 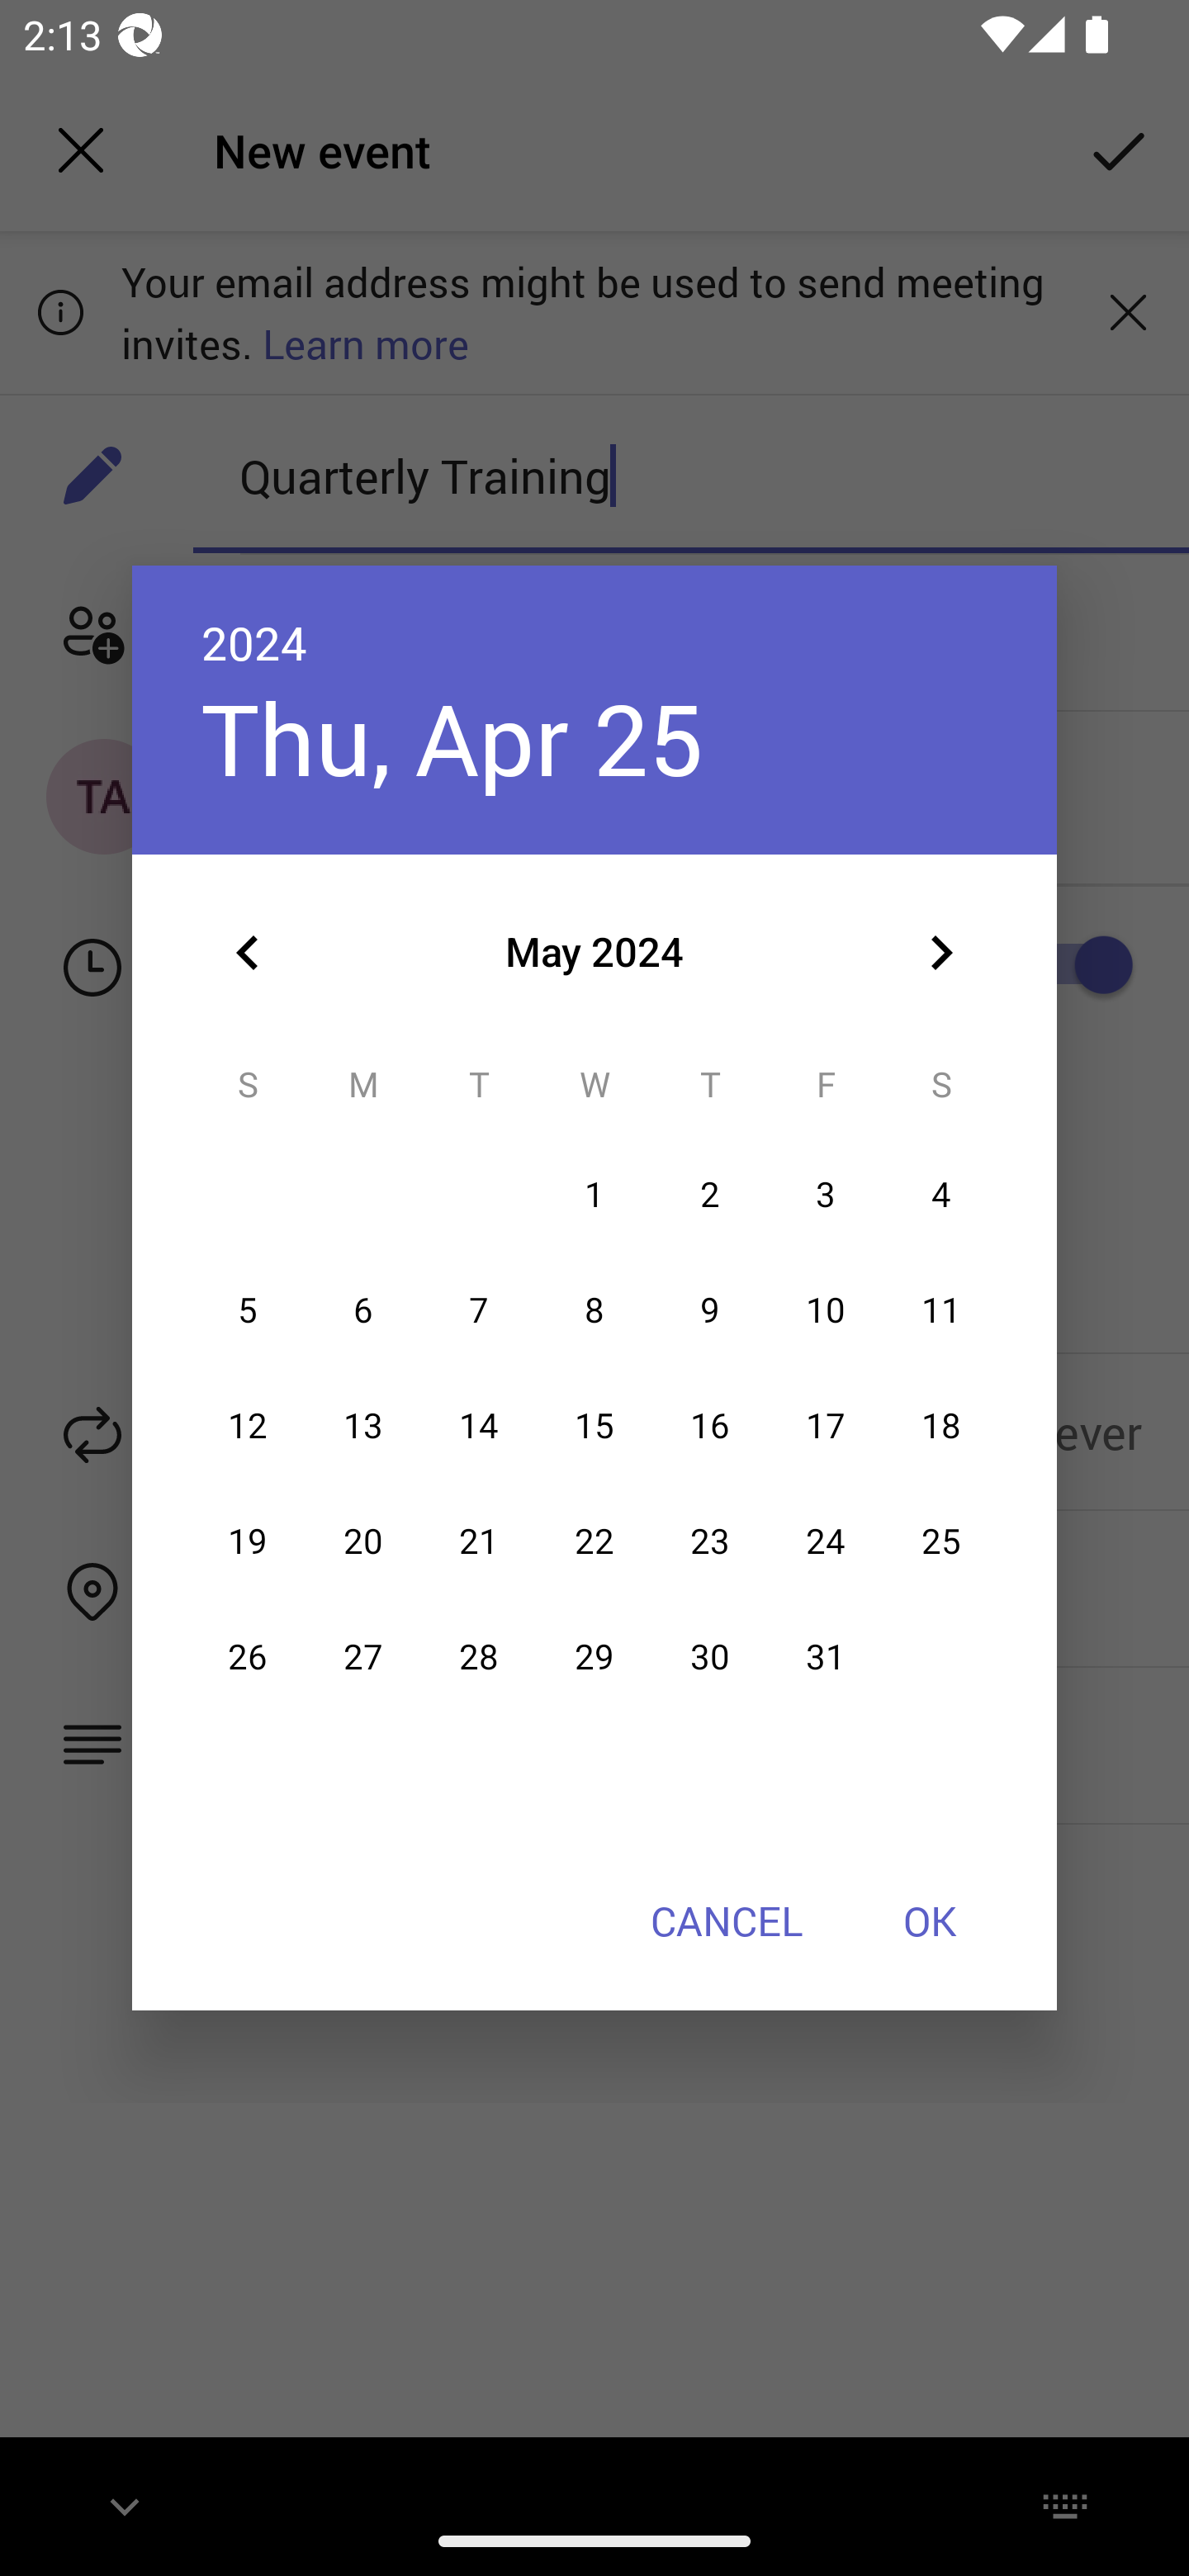 I want to click on 25 25 May 2024, so click(x=940, y=1541).